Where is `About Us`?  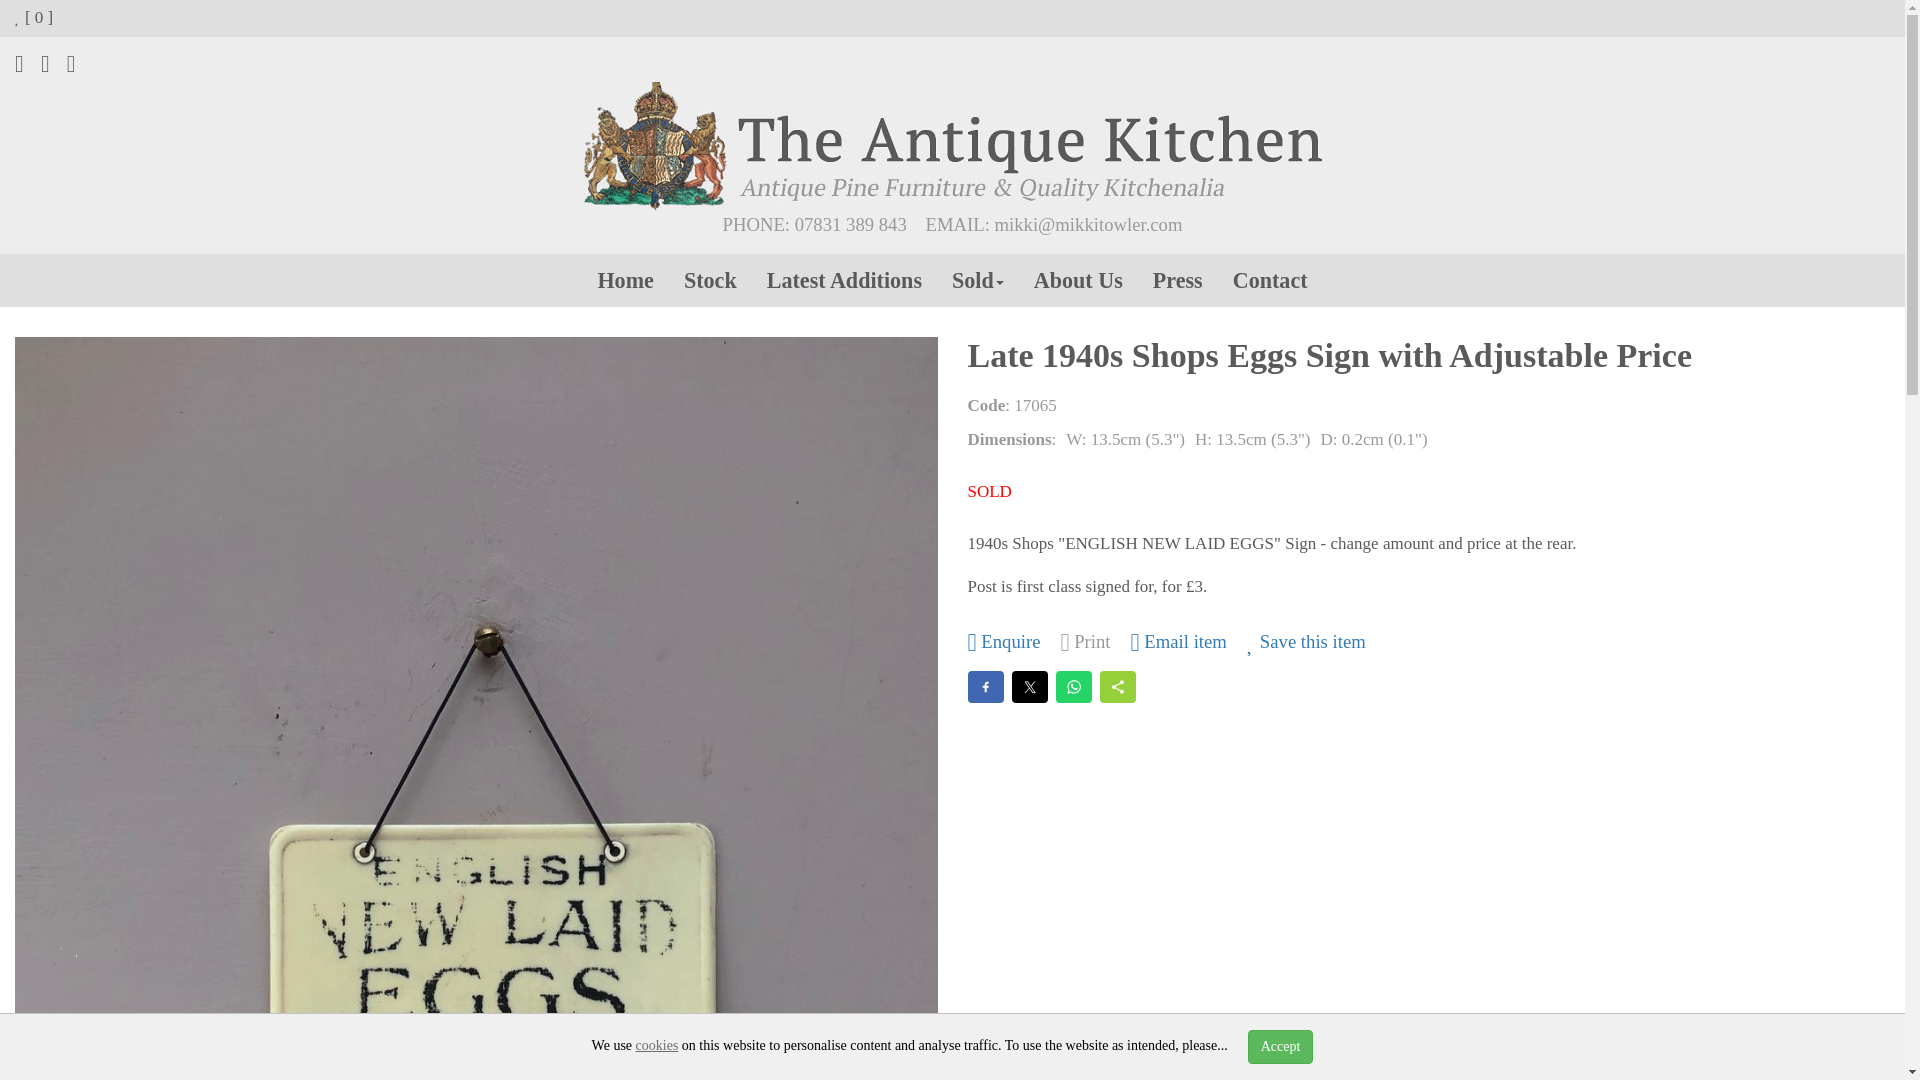
About Us is located at coordinates (1078, 280).